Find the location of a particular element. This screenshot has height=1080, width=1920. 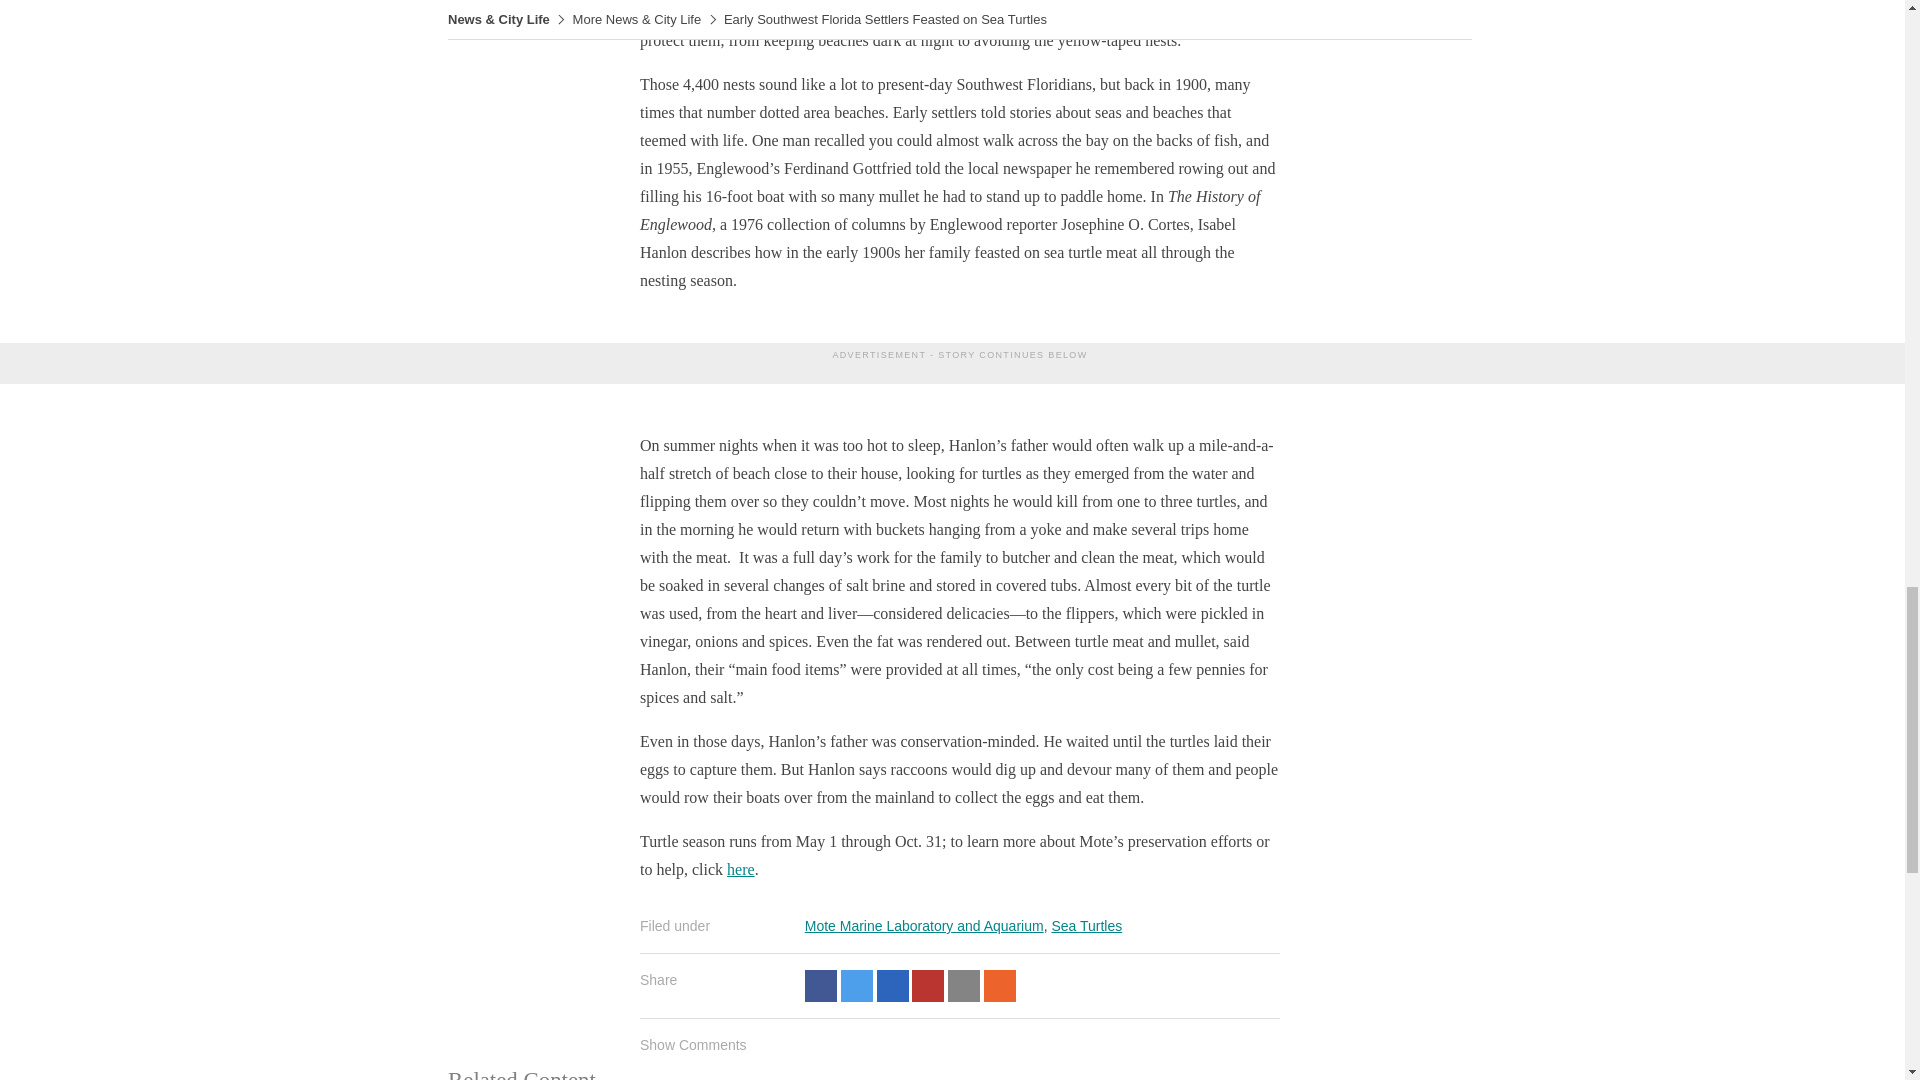

Share on Facebook is located at coordinates (820, 986).